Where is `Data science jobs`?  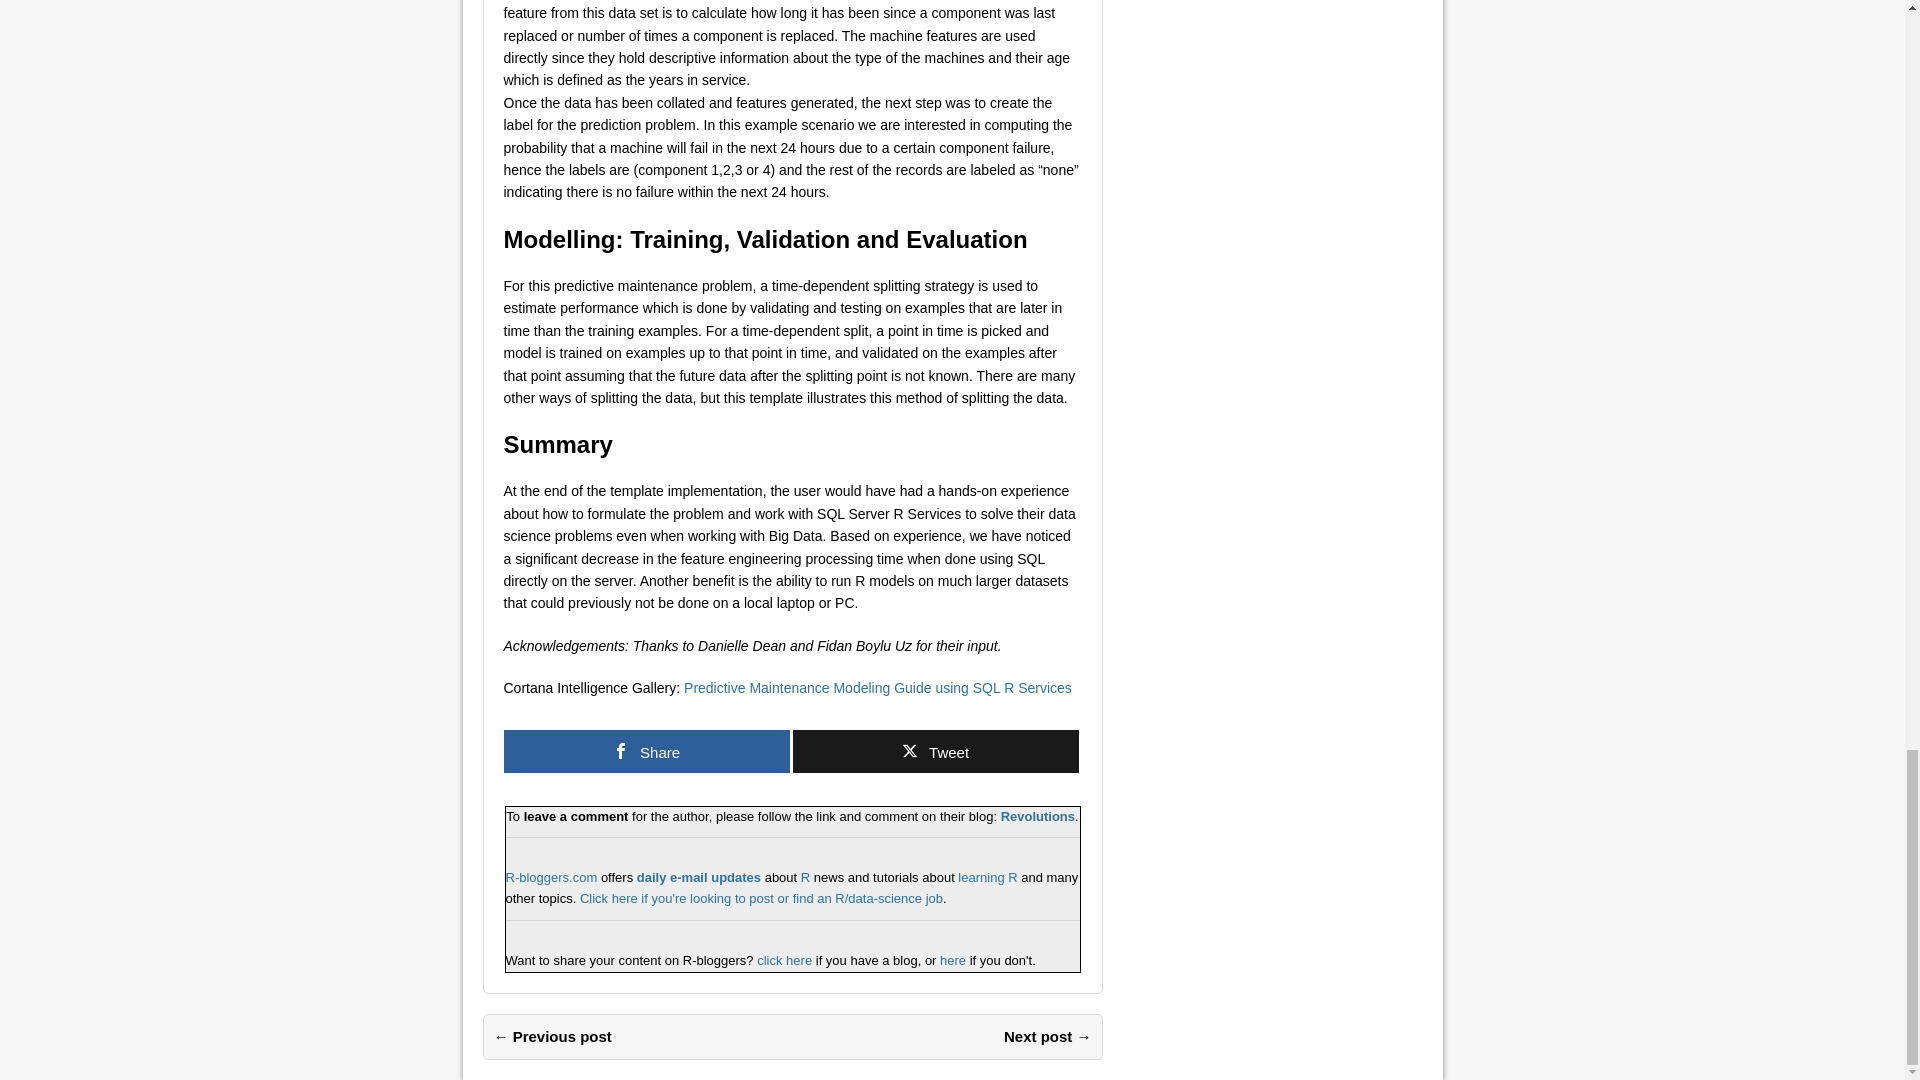
Data science jobs is located at coordinates (760, 898).